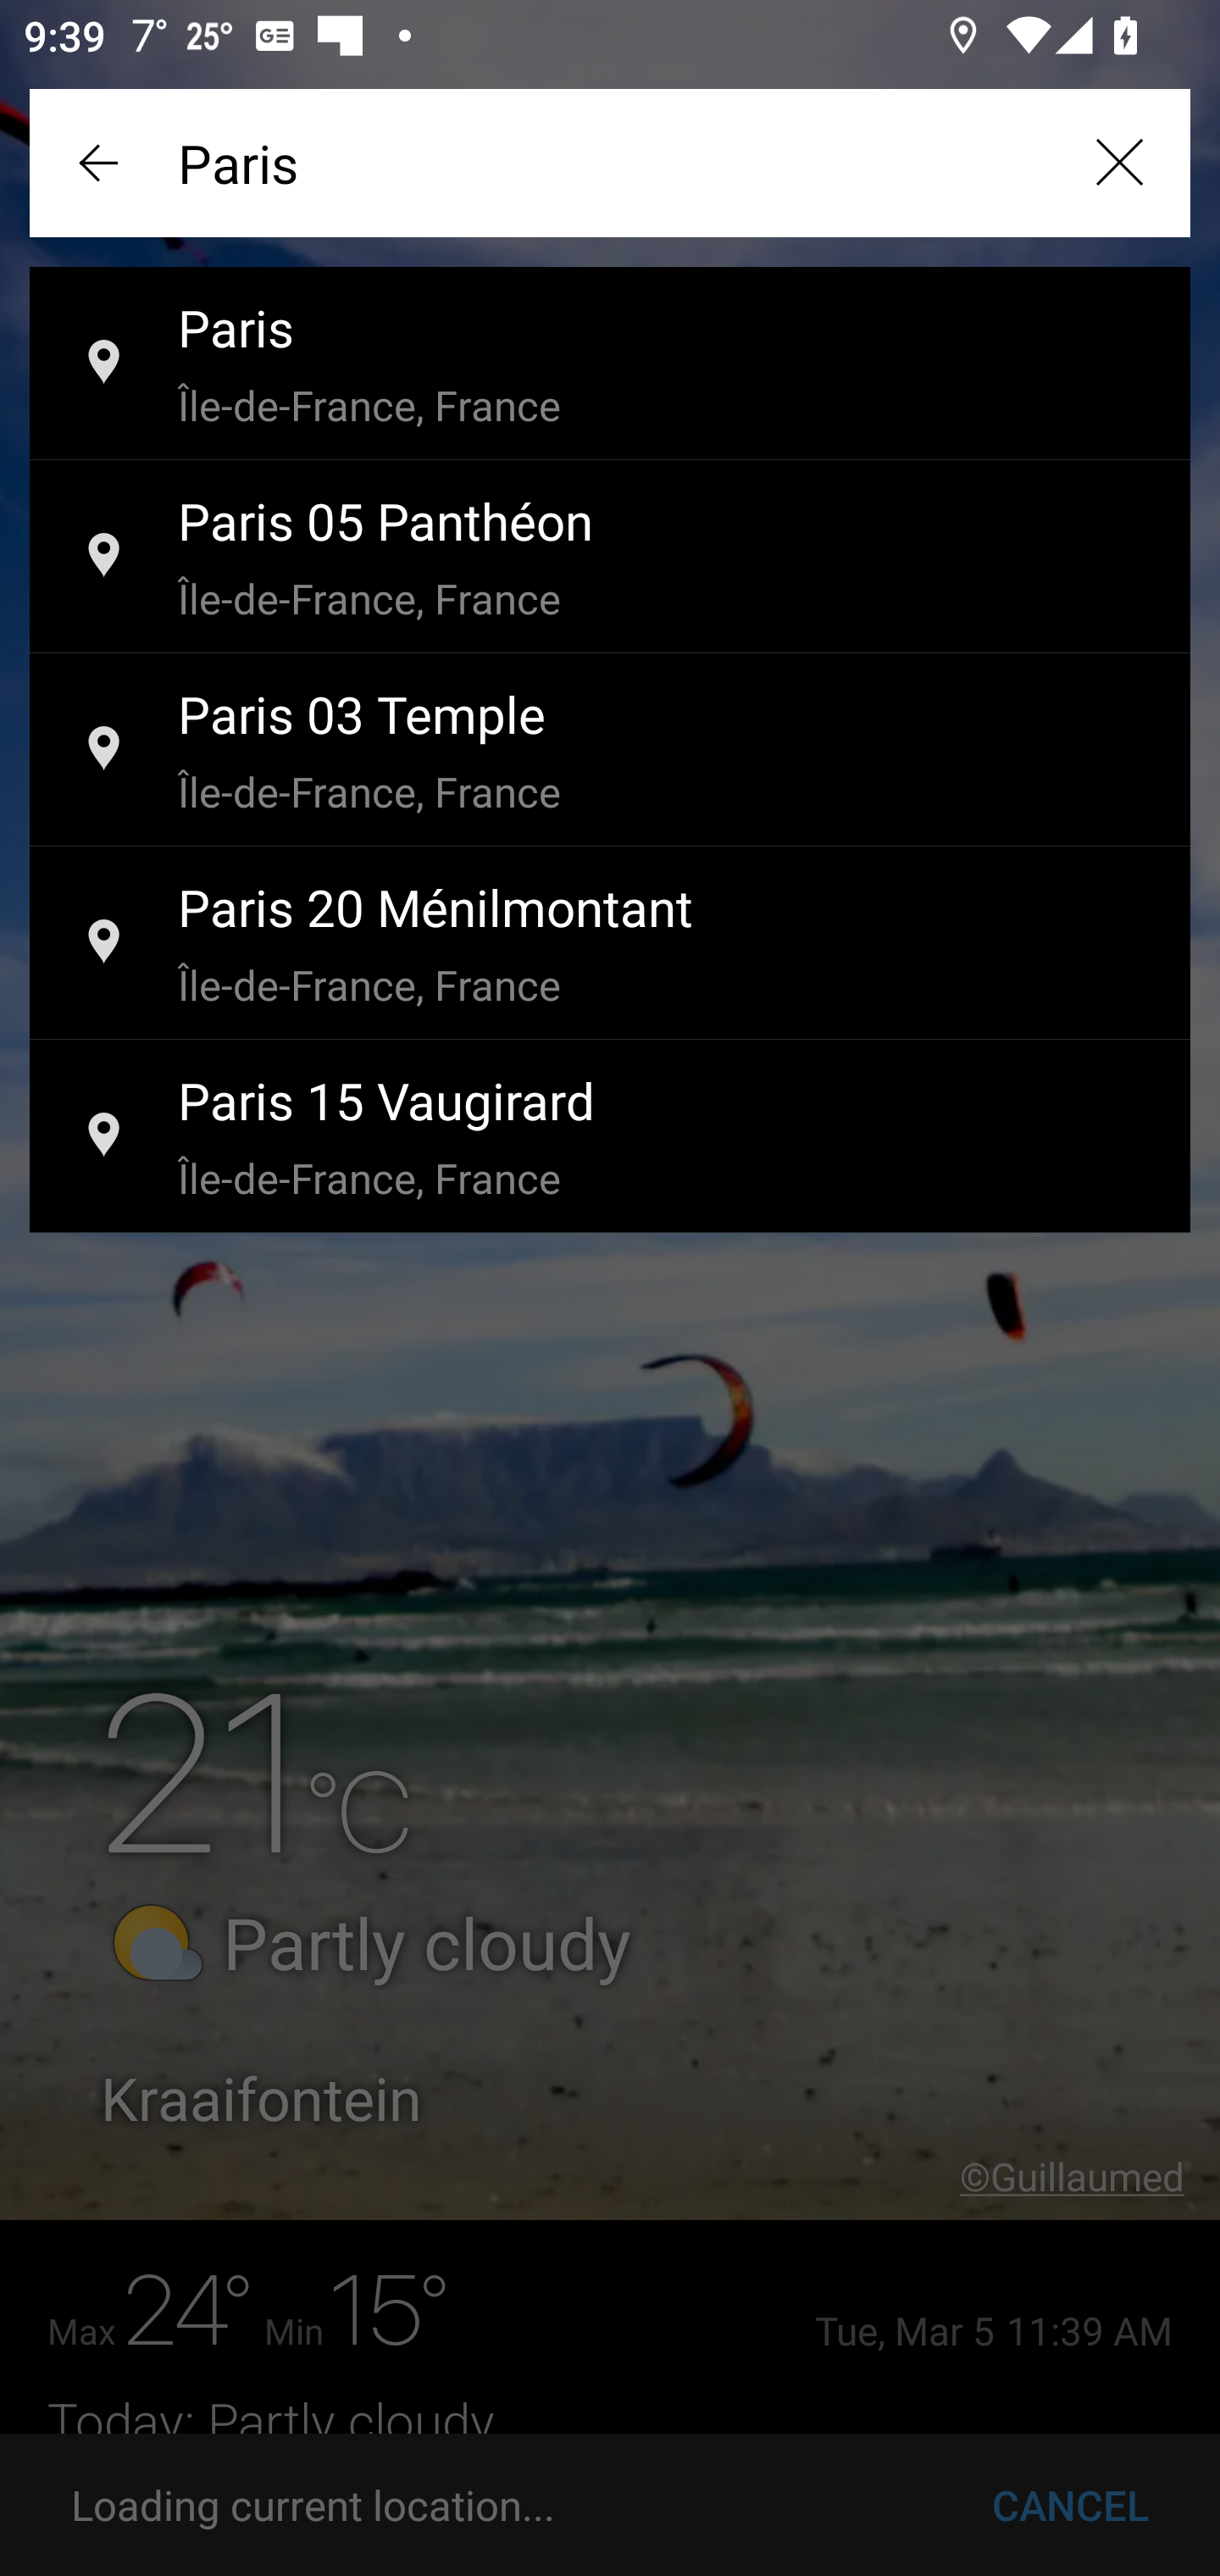 This screenshot has width=1220, height=2576. What do you see at coordinates (610, 364) in the screenshot?
I see ` Paris Île-de-France, France` at bounding box center [610, 364].